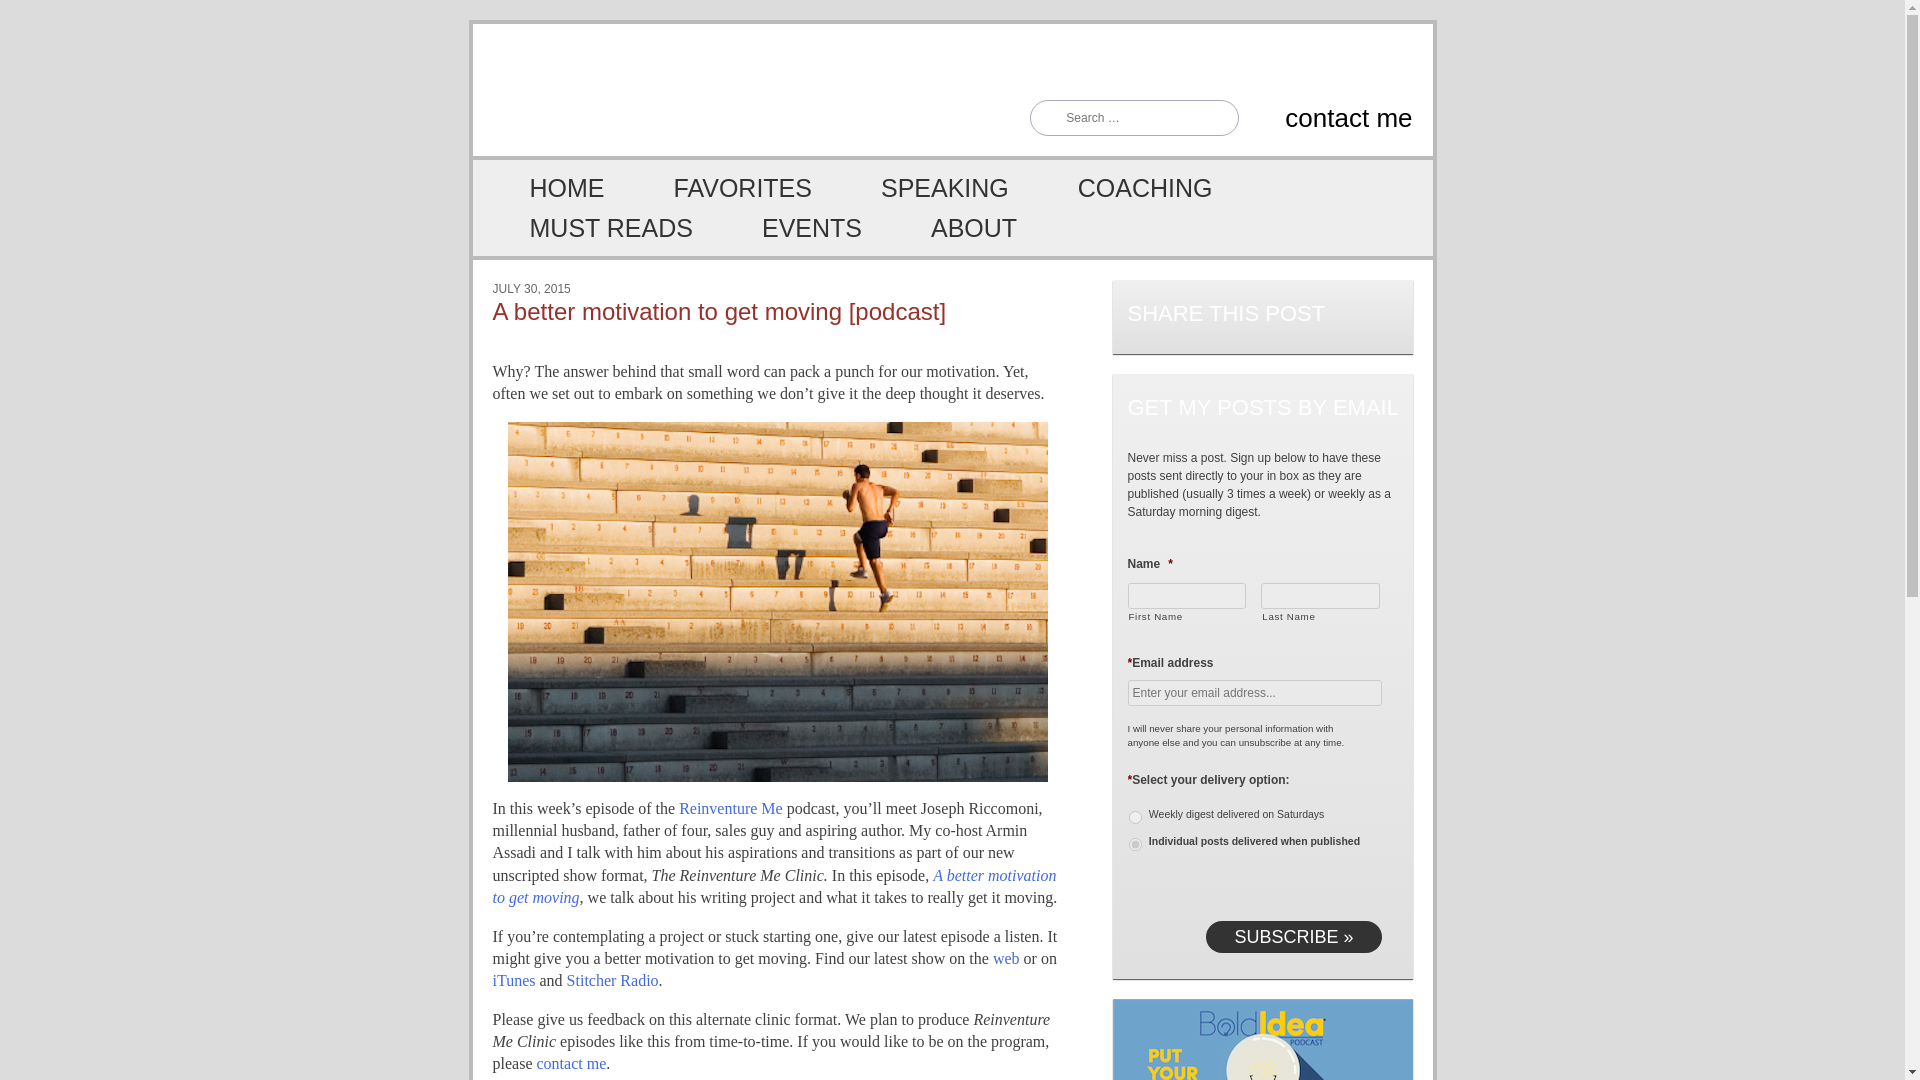 This screenshot has height=1080, width=1920. What do you see at coordinates (570, 1064) in the screenshot?
I see `contact me` at bounding box center [570, 1064].